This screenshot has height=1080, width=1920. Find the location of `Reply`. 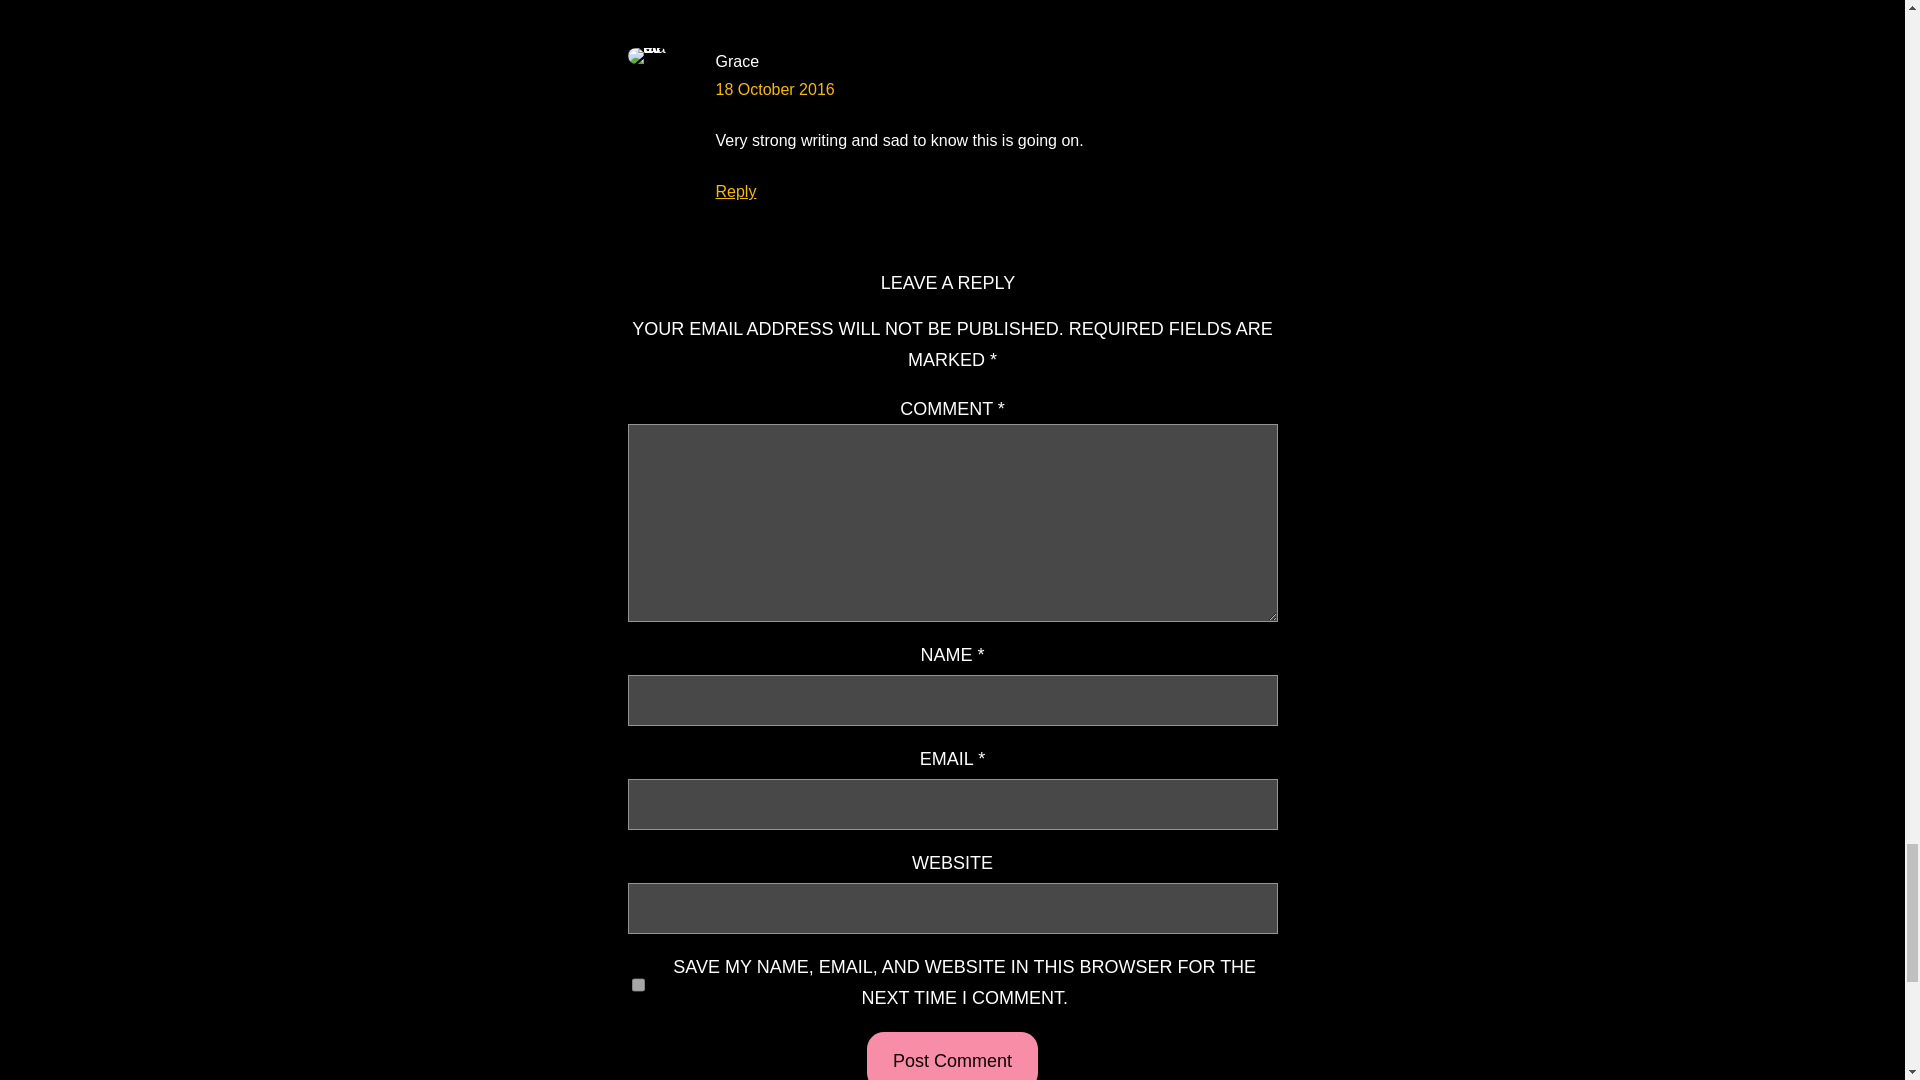

Reply is located at coordinates (736, 190).